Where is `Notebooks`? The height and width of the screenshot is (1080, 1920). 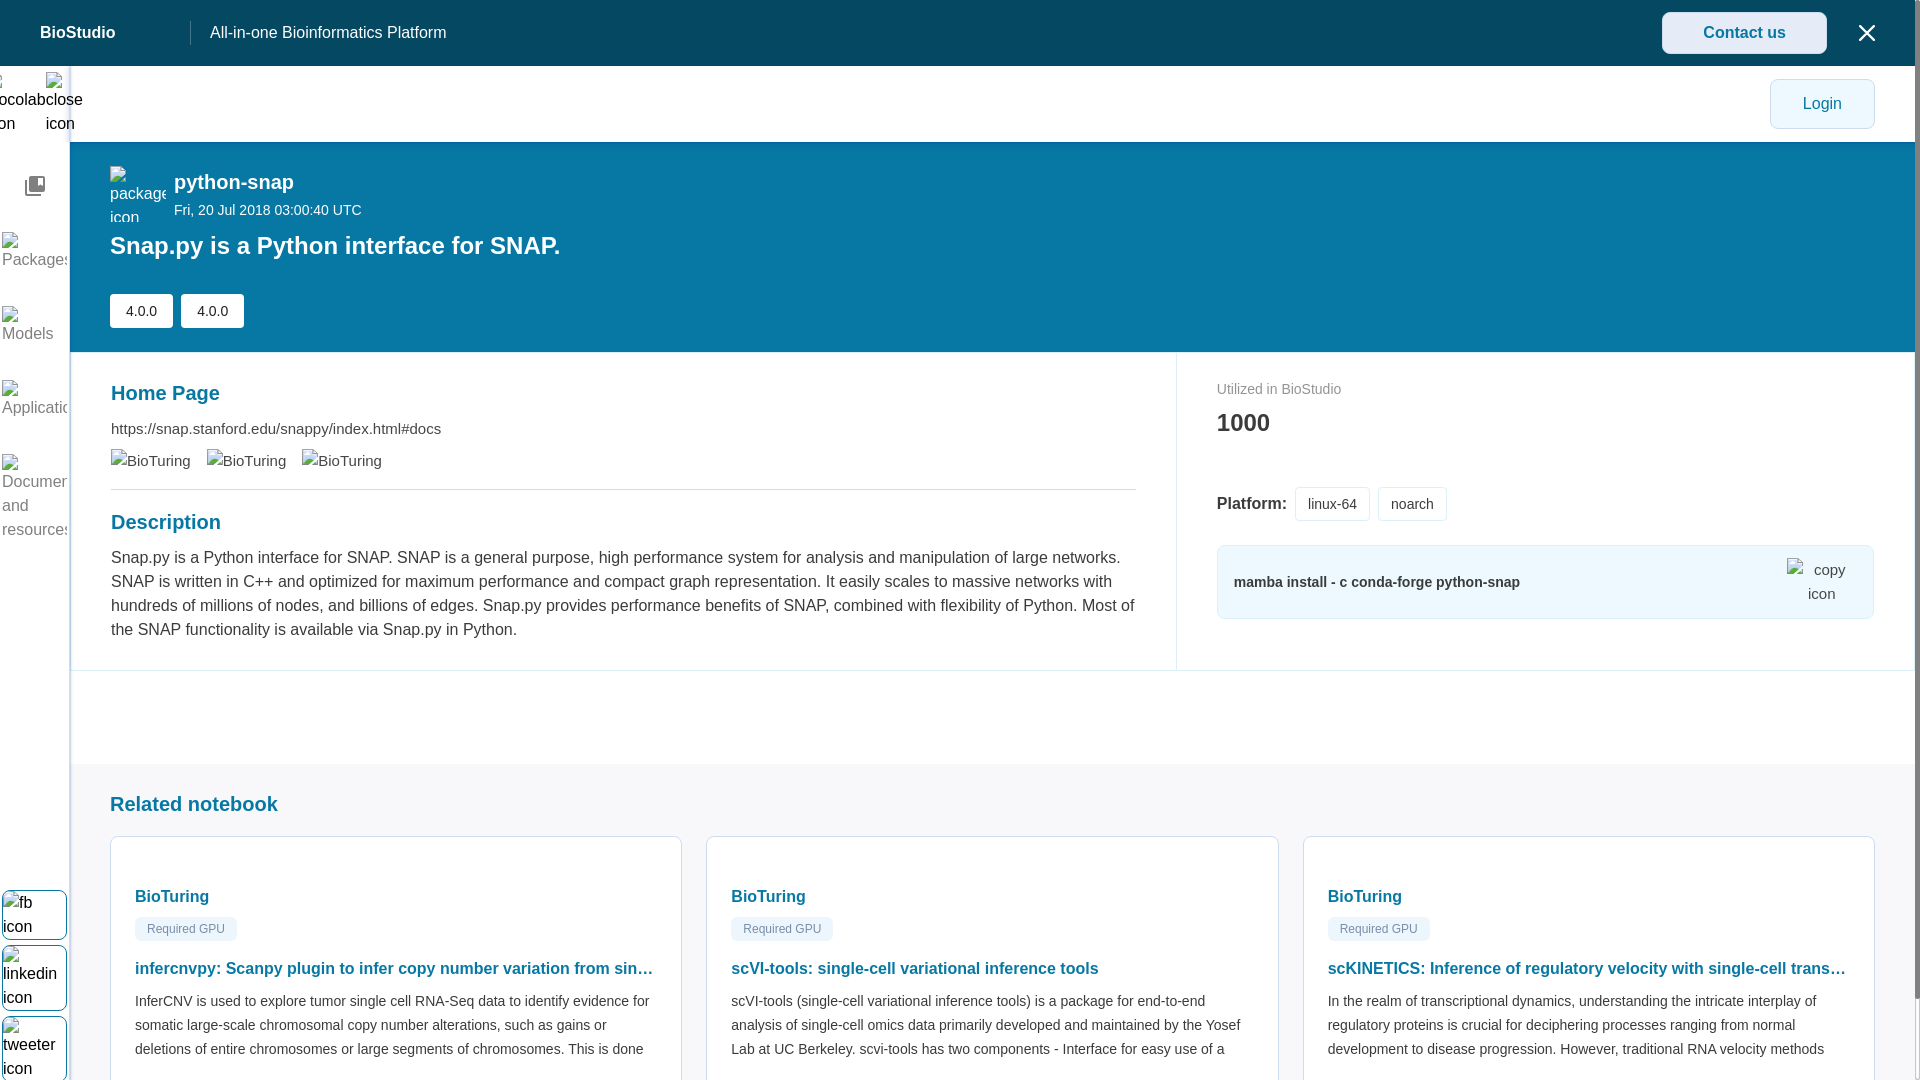 Notebooks is located at coordinates (34, 186).